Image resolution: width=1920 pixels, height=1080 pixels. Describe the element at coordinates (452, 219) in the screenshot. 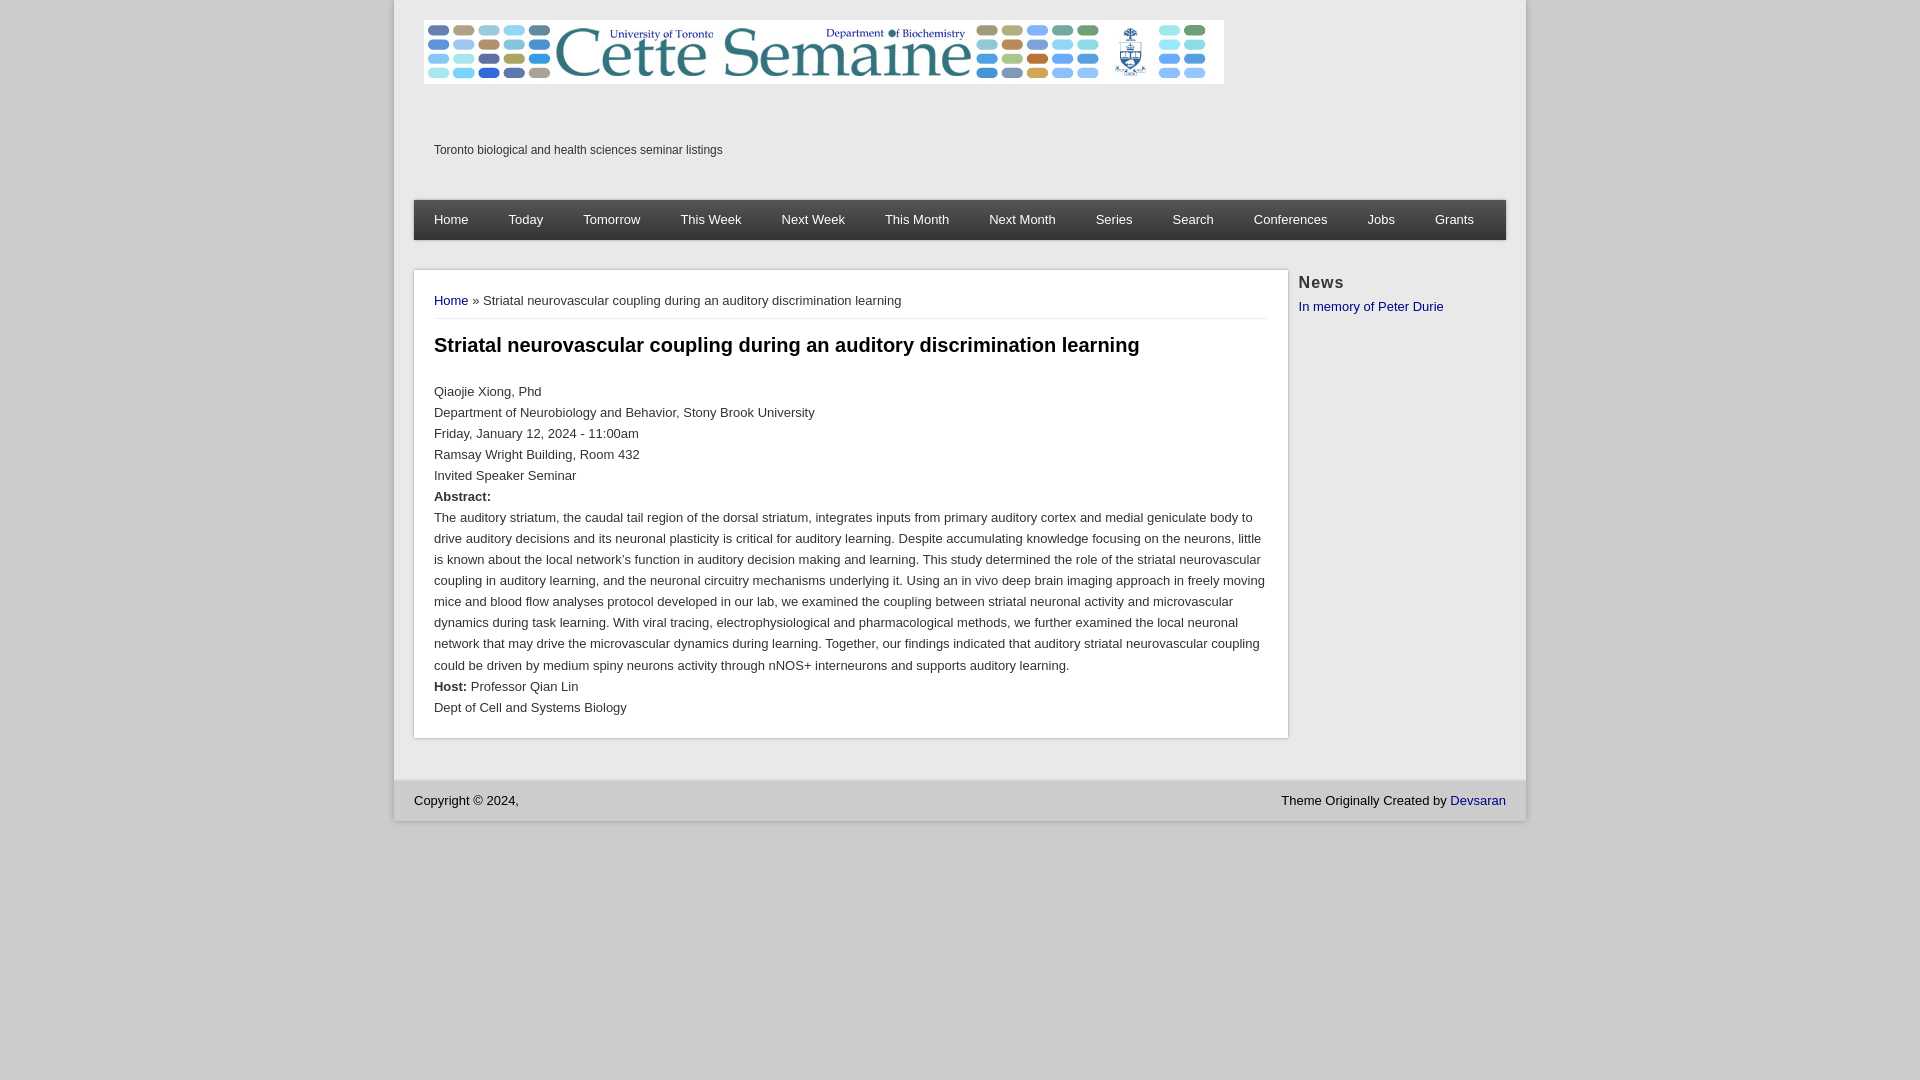

I see `This Week` at that location.